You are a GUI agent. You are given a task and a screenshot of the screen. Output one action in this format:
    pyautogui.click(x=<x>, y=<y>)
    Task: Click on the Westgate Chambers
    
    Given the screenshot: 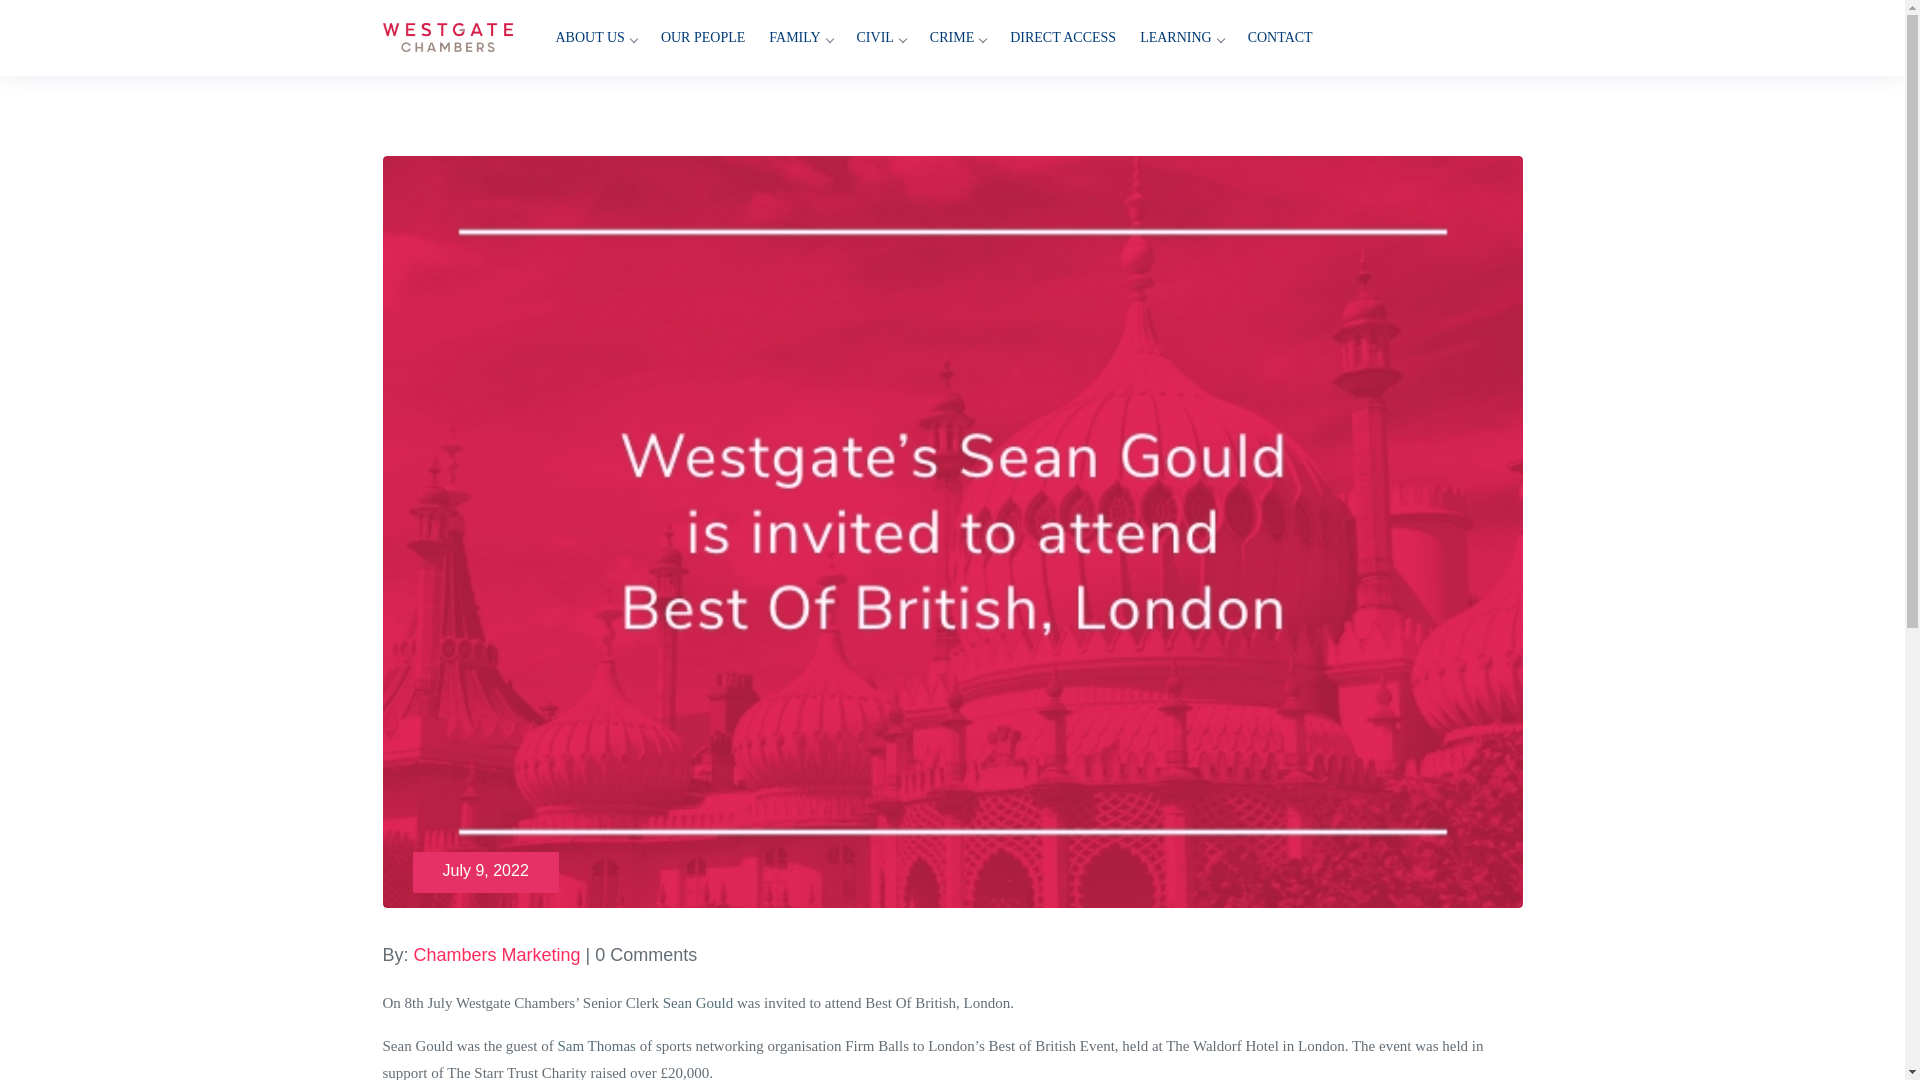 What is the action you would take?
    pyautogui.click(x=447, y=34)
    